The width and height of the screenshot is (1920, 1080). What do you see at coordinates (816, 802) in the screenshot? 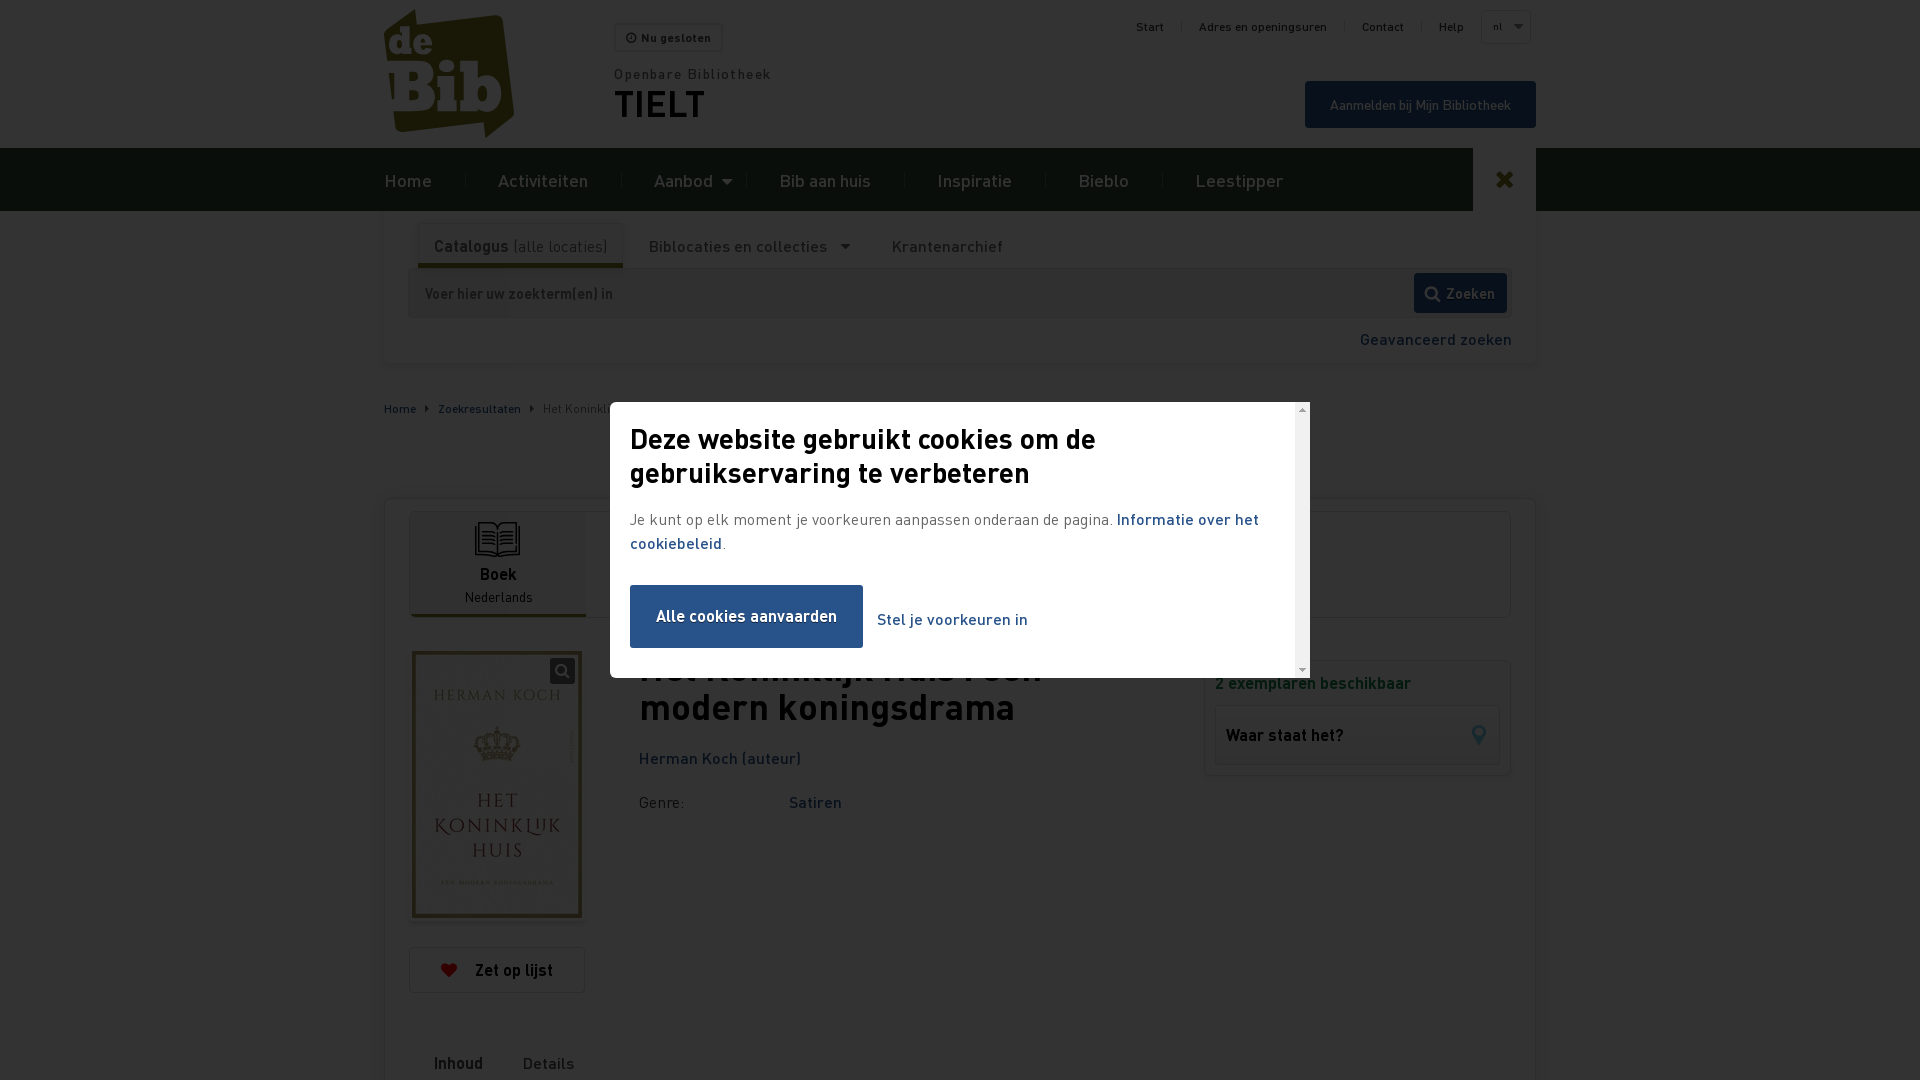
I see `Satiren` at bounding box center [816, 802].